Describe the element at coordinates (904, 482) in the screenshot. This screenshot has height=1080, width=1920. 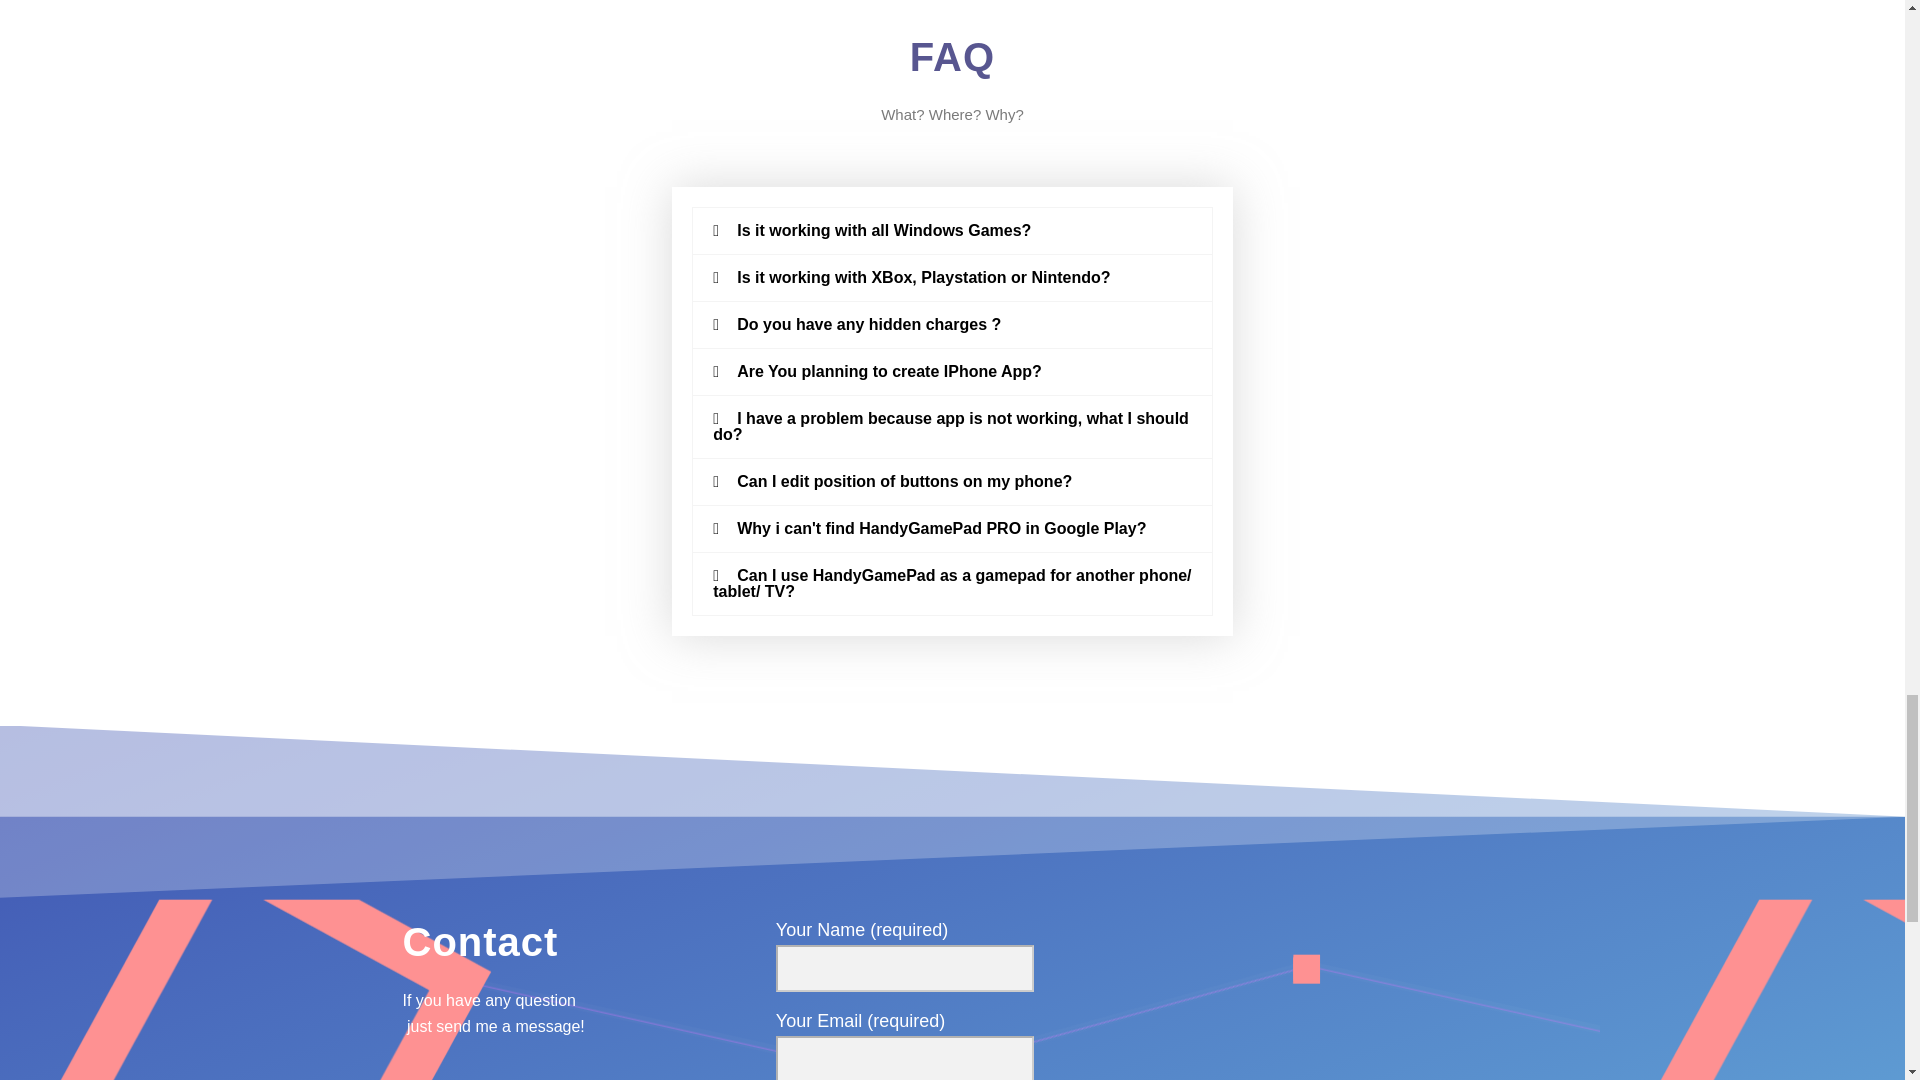
I see `Can I edit position of buttons on my phone?` at that location.